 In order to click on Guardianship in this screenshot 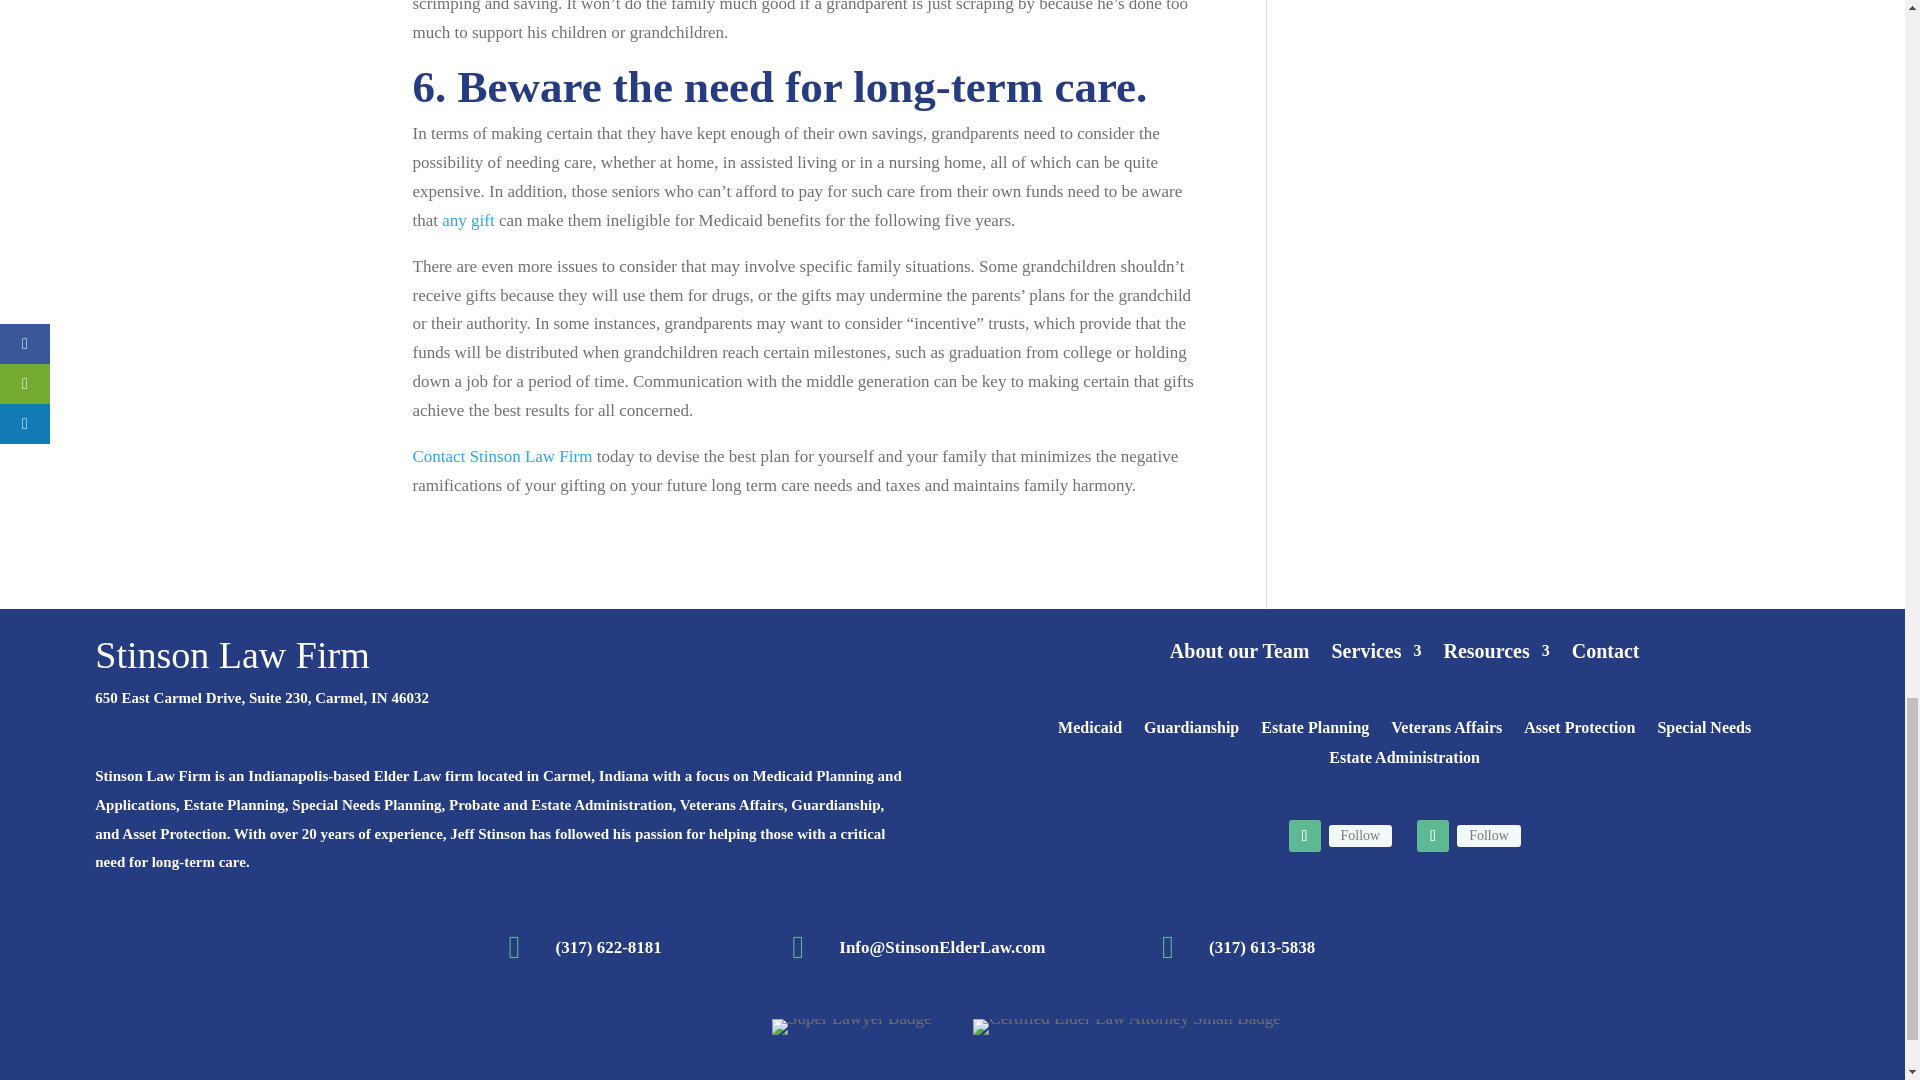, I will do `click(1191, 732)`.